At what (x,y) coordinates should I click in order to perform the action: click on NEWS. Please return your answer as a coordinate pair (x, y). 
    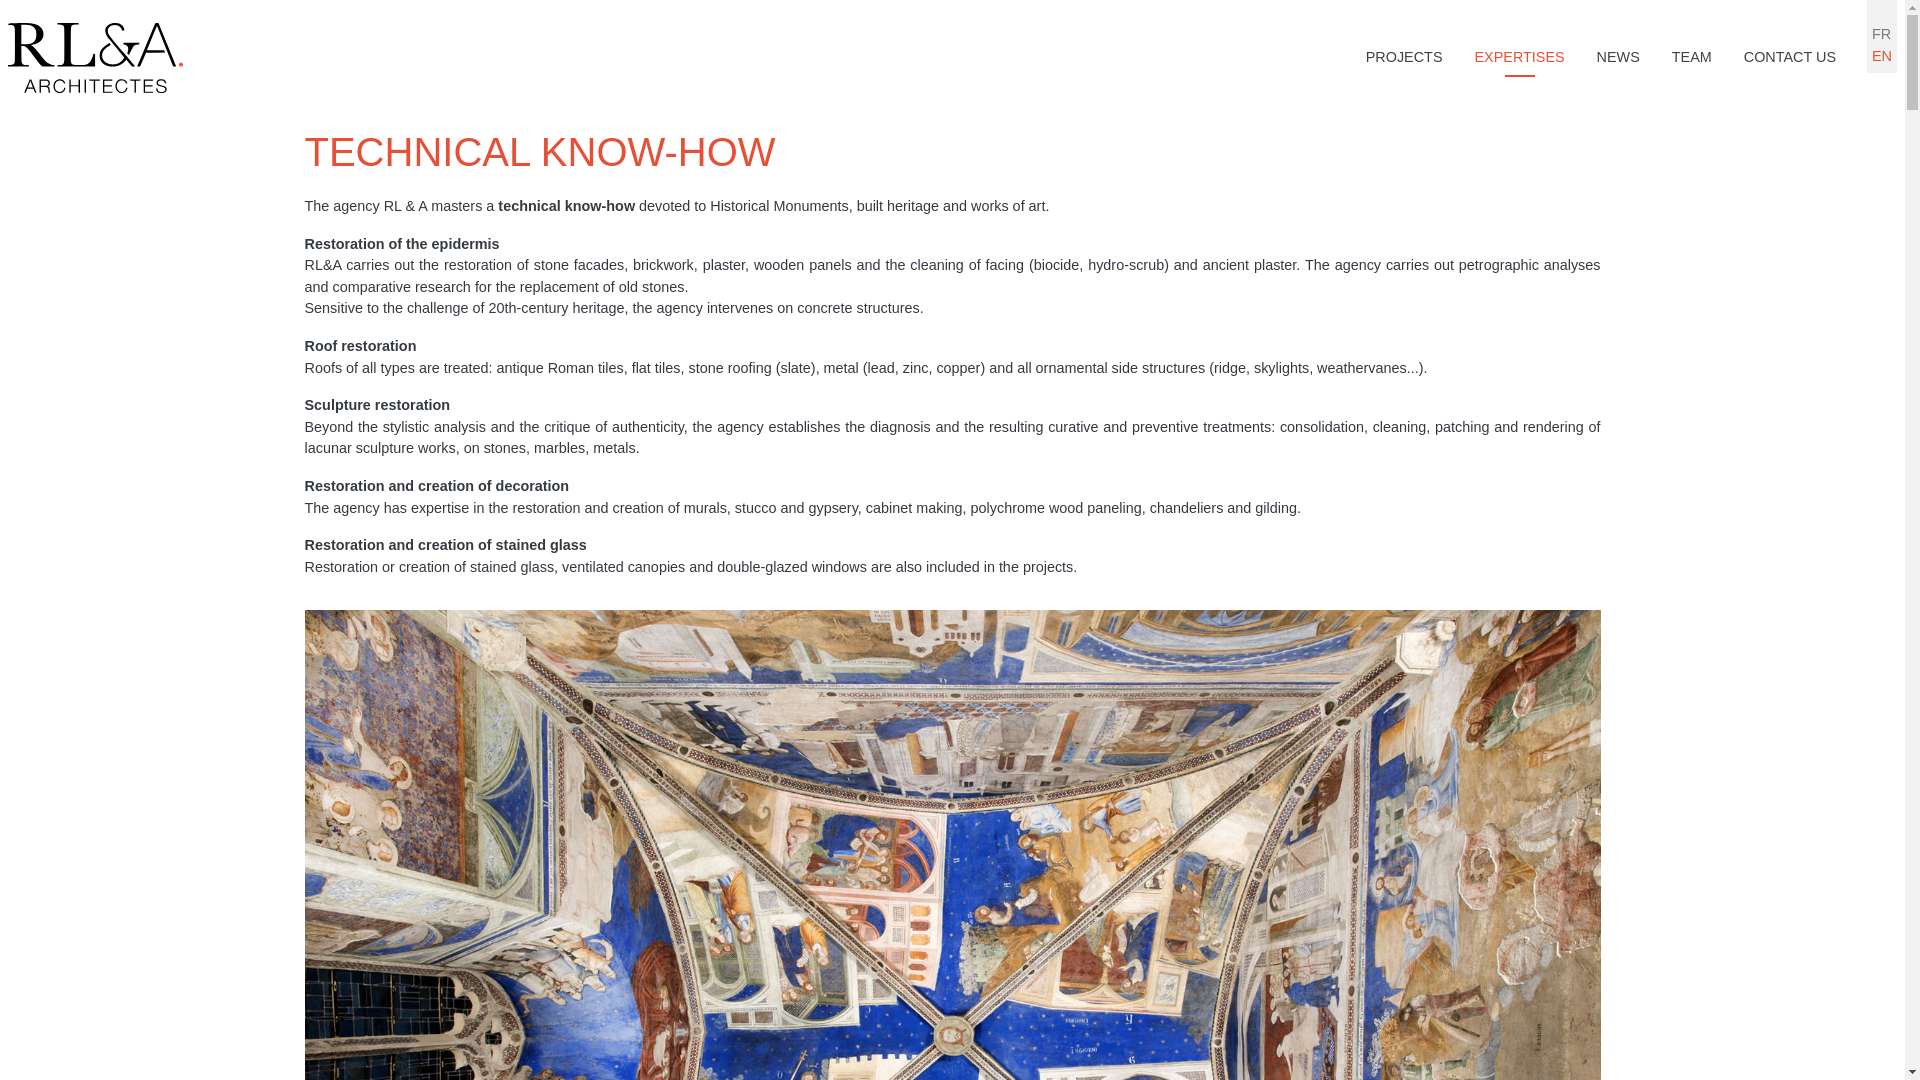
    Looking at the image, I should click on (1618, 57).